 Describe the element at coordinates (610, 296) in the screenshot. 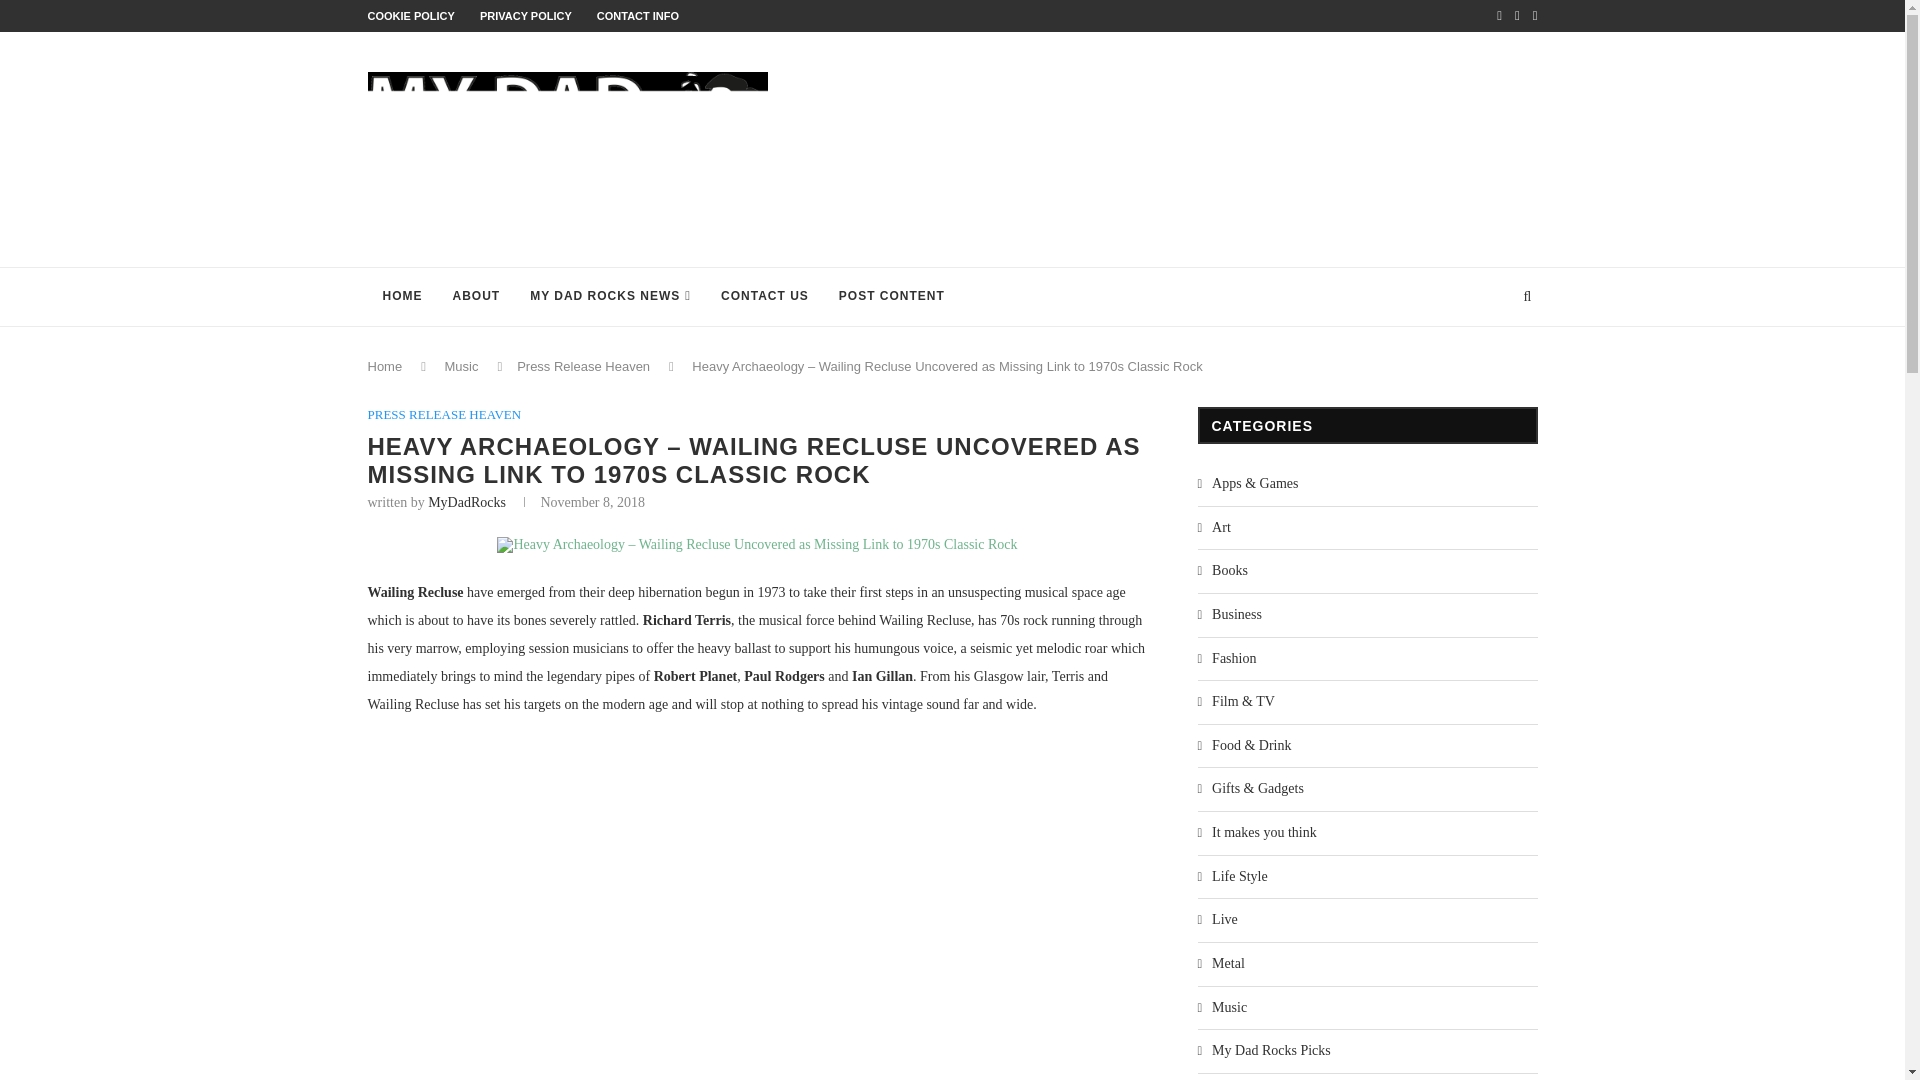

I see `MY DAD ROCKS NEWS` at that location.